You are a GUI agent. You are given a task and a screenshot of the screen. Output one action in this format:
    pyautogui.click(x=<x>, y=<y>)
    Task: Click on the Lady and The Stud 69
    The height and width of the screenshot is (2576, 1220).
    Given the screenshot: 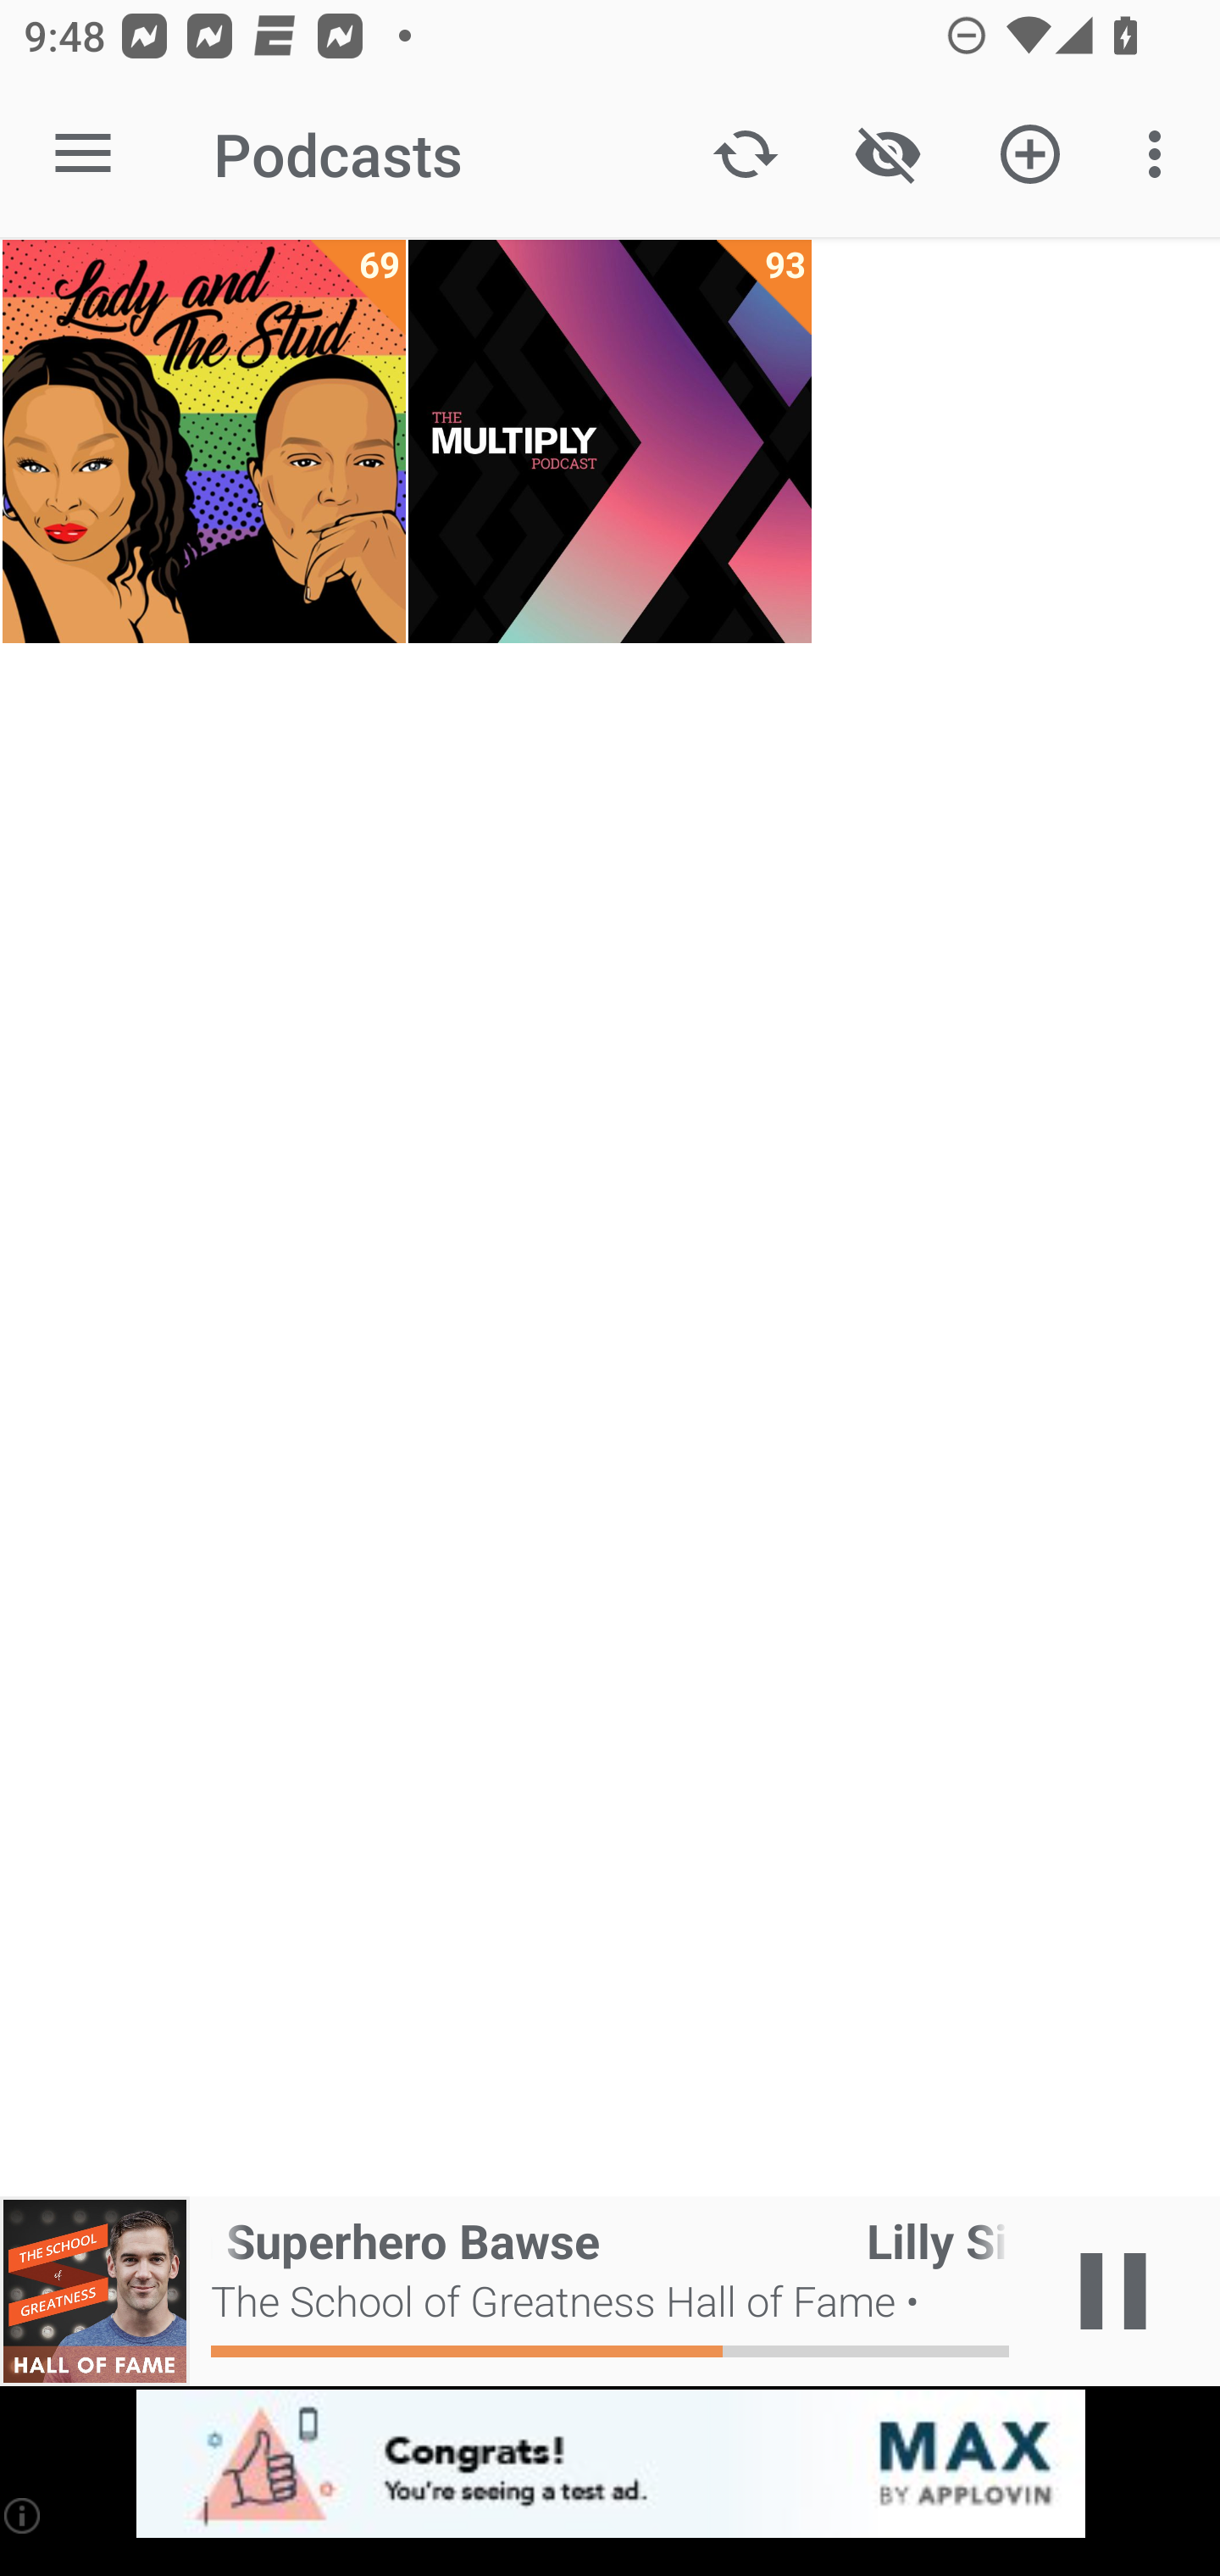 What is the action you would take?
    pyautogui.click(x=203, y=441)
    